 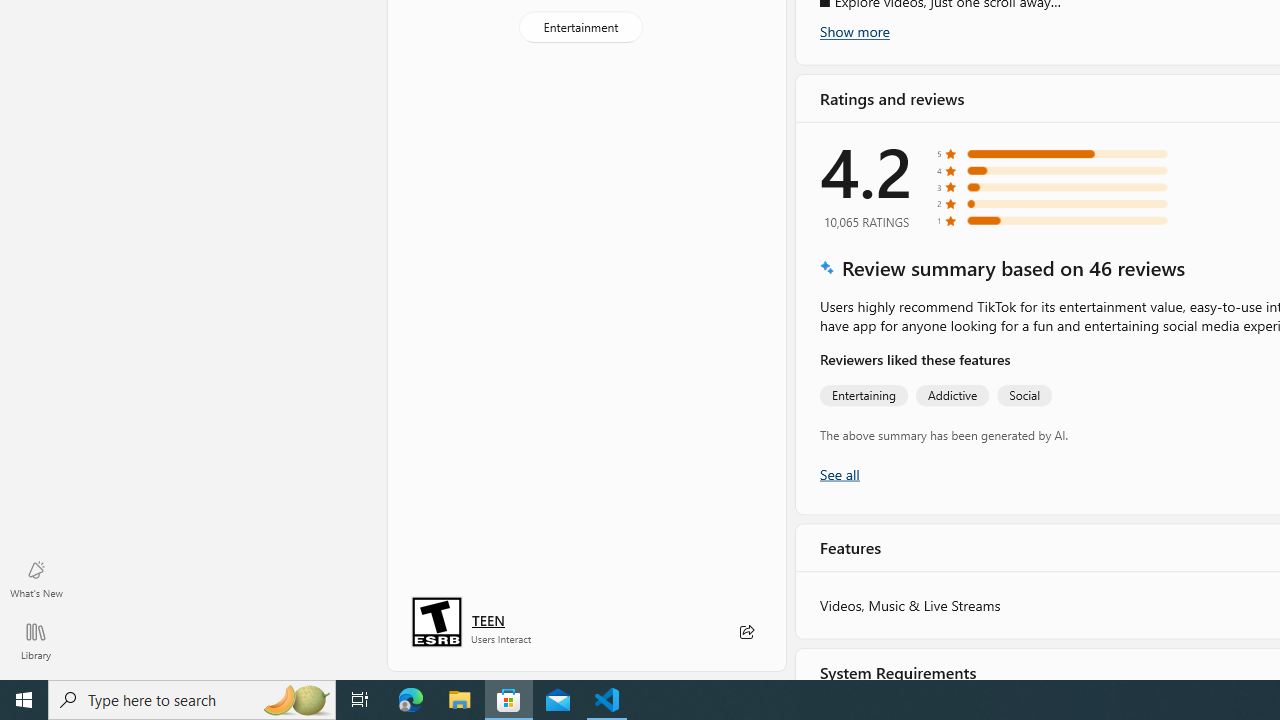 I want to click on Show more, so click(x=854, y=31).